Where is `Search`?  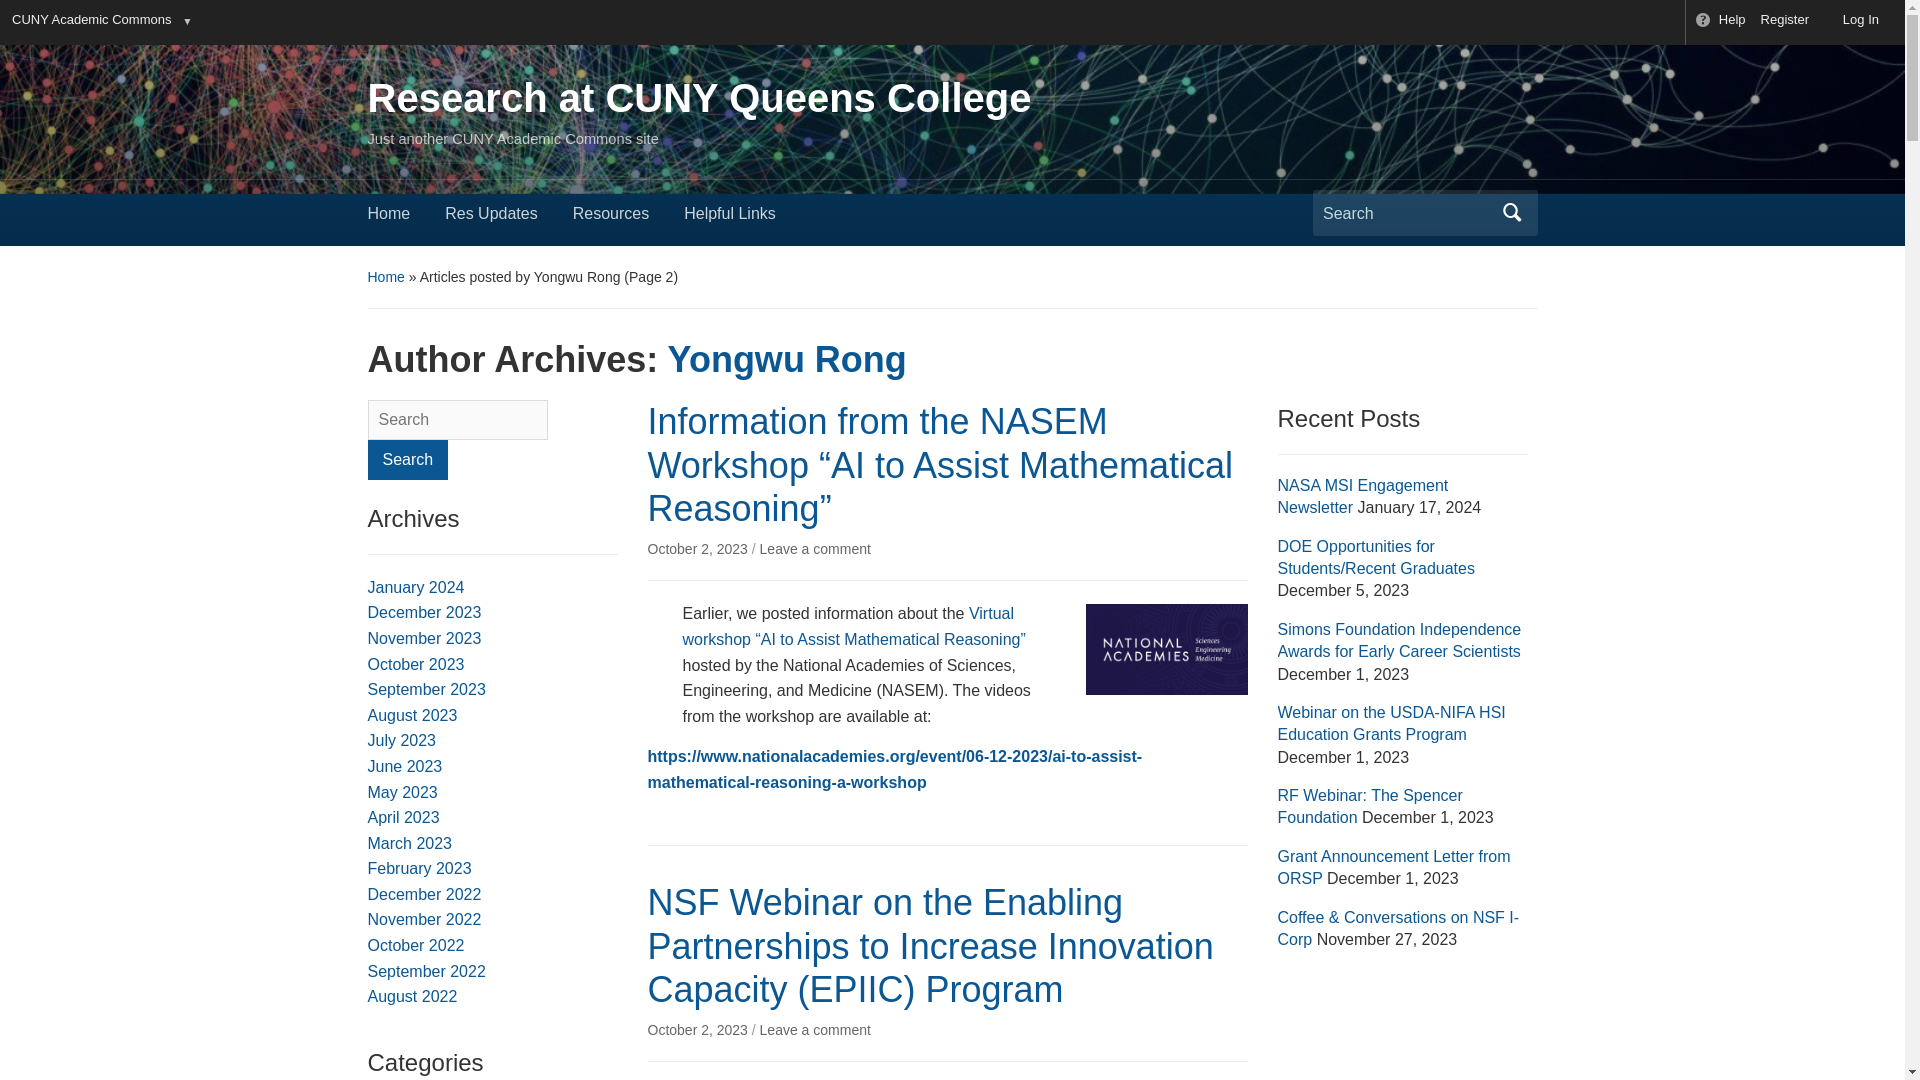
Search is located at coordinates (408, 459).